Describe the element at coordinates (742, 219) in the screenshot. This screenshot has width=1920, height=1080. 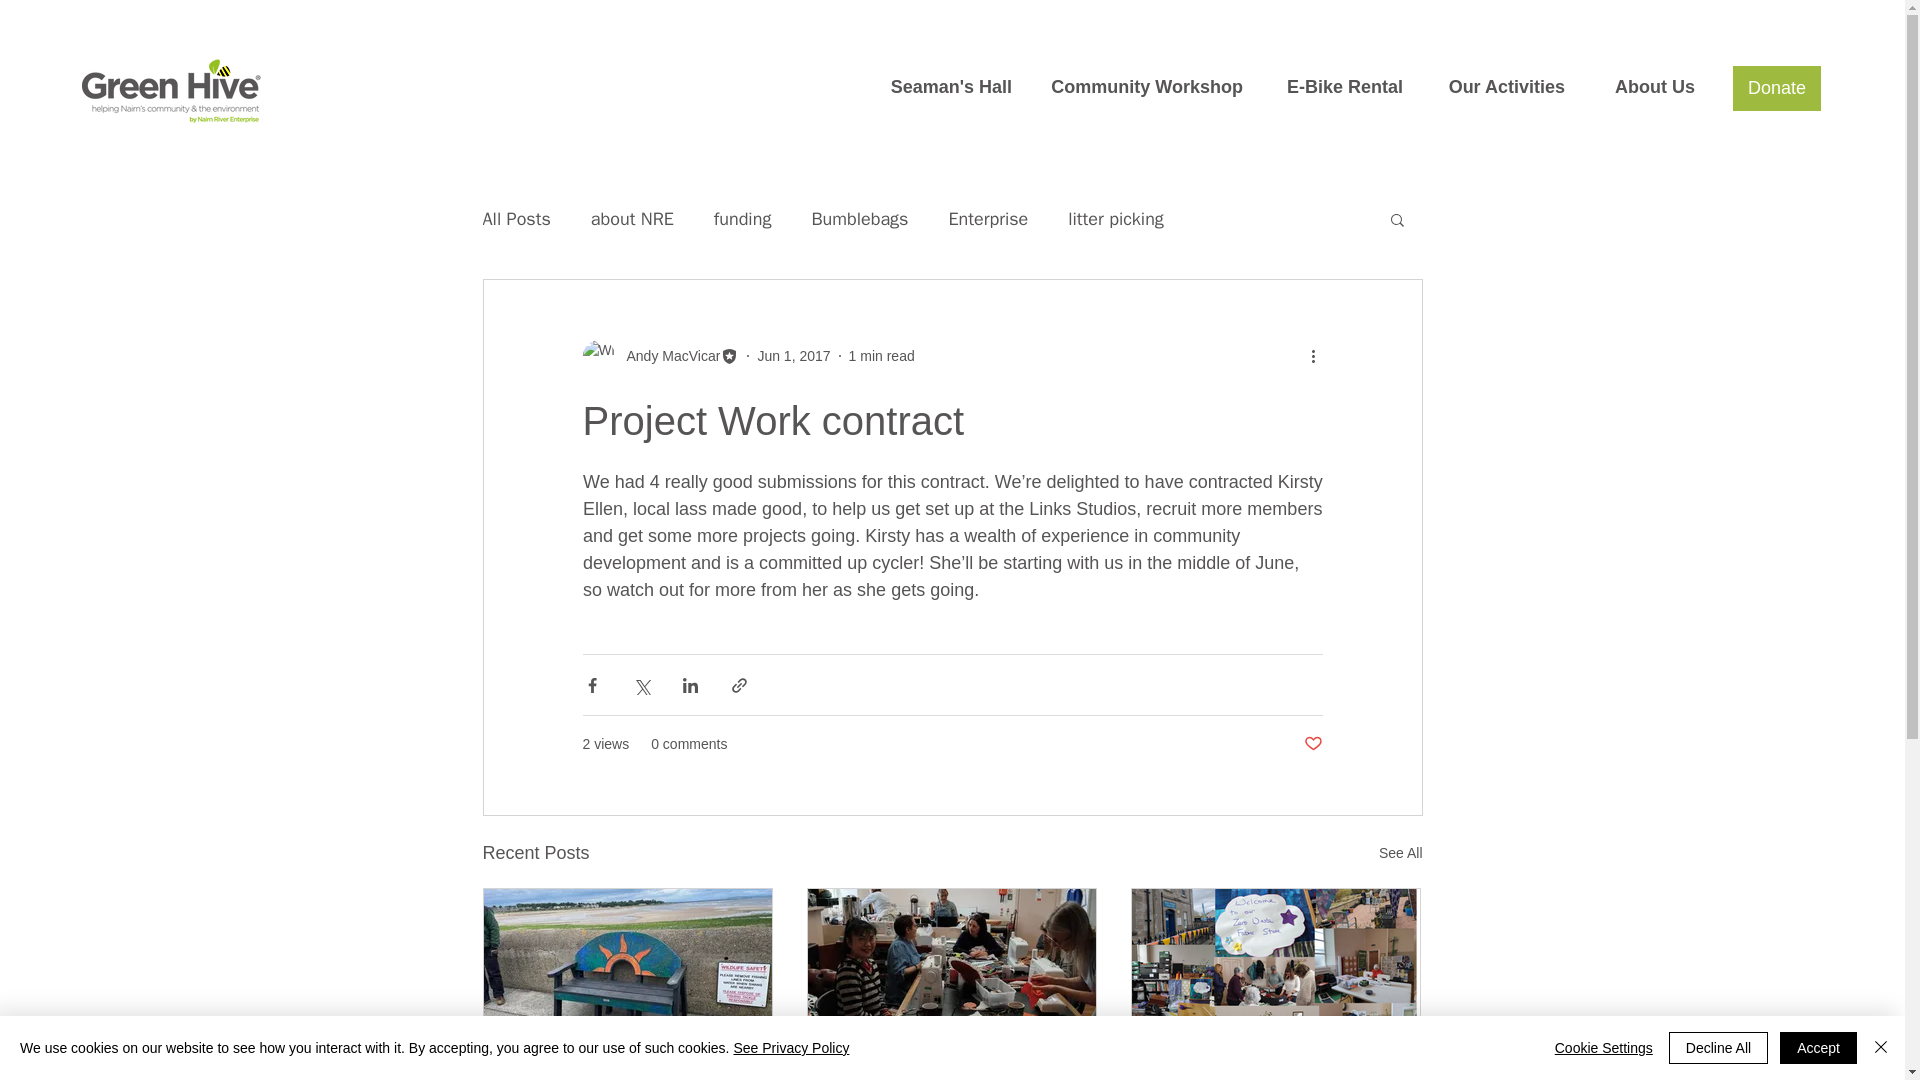
I see `funding` at that location.